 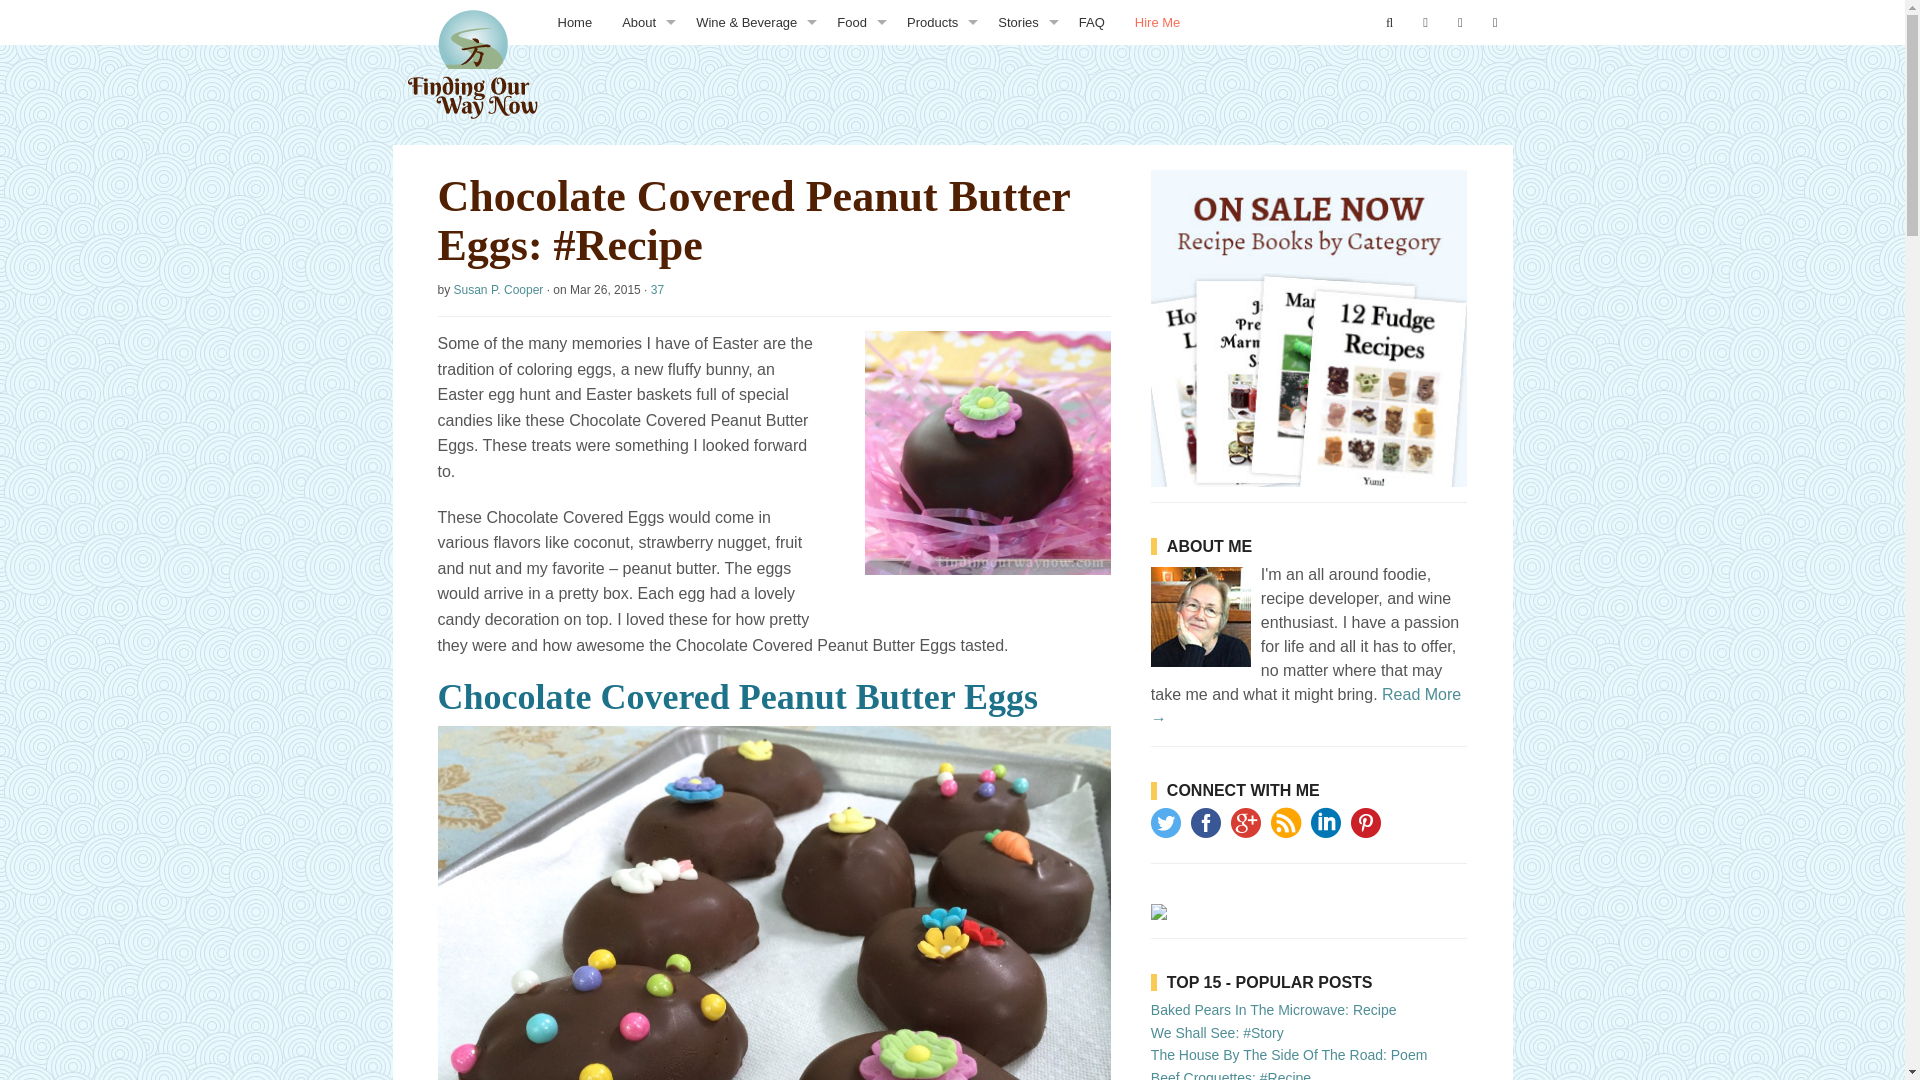 What do you see at coordinates (498, 290) in the screenshot?
I see `Posts by Susan P. Cooper` at bounding box center [498, 290].